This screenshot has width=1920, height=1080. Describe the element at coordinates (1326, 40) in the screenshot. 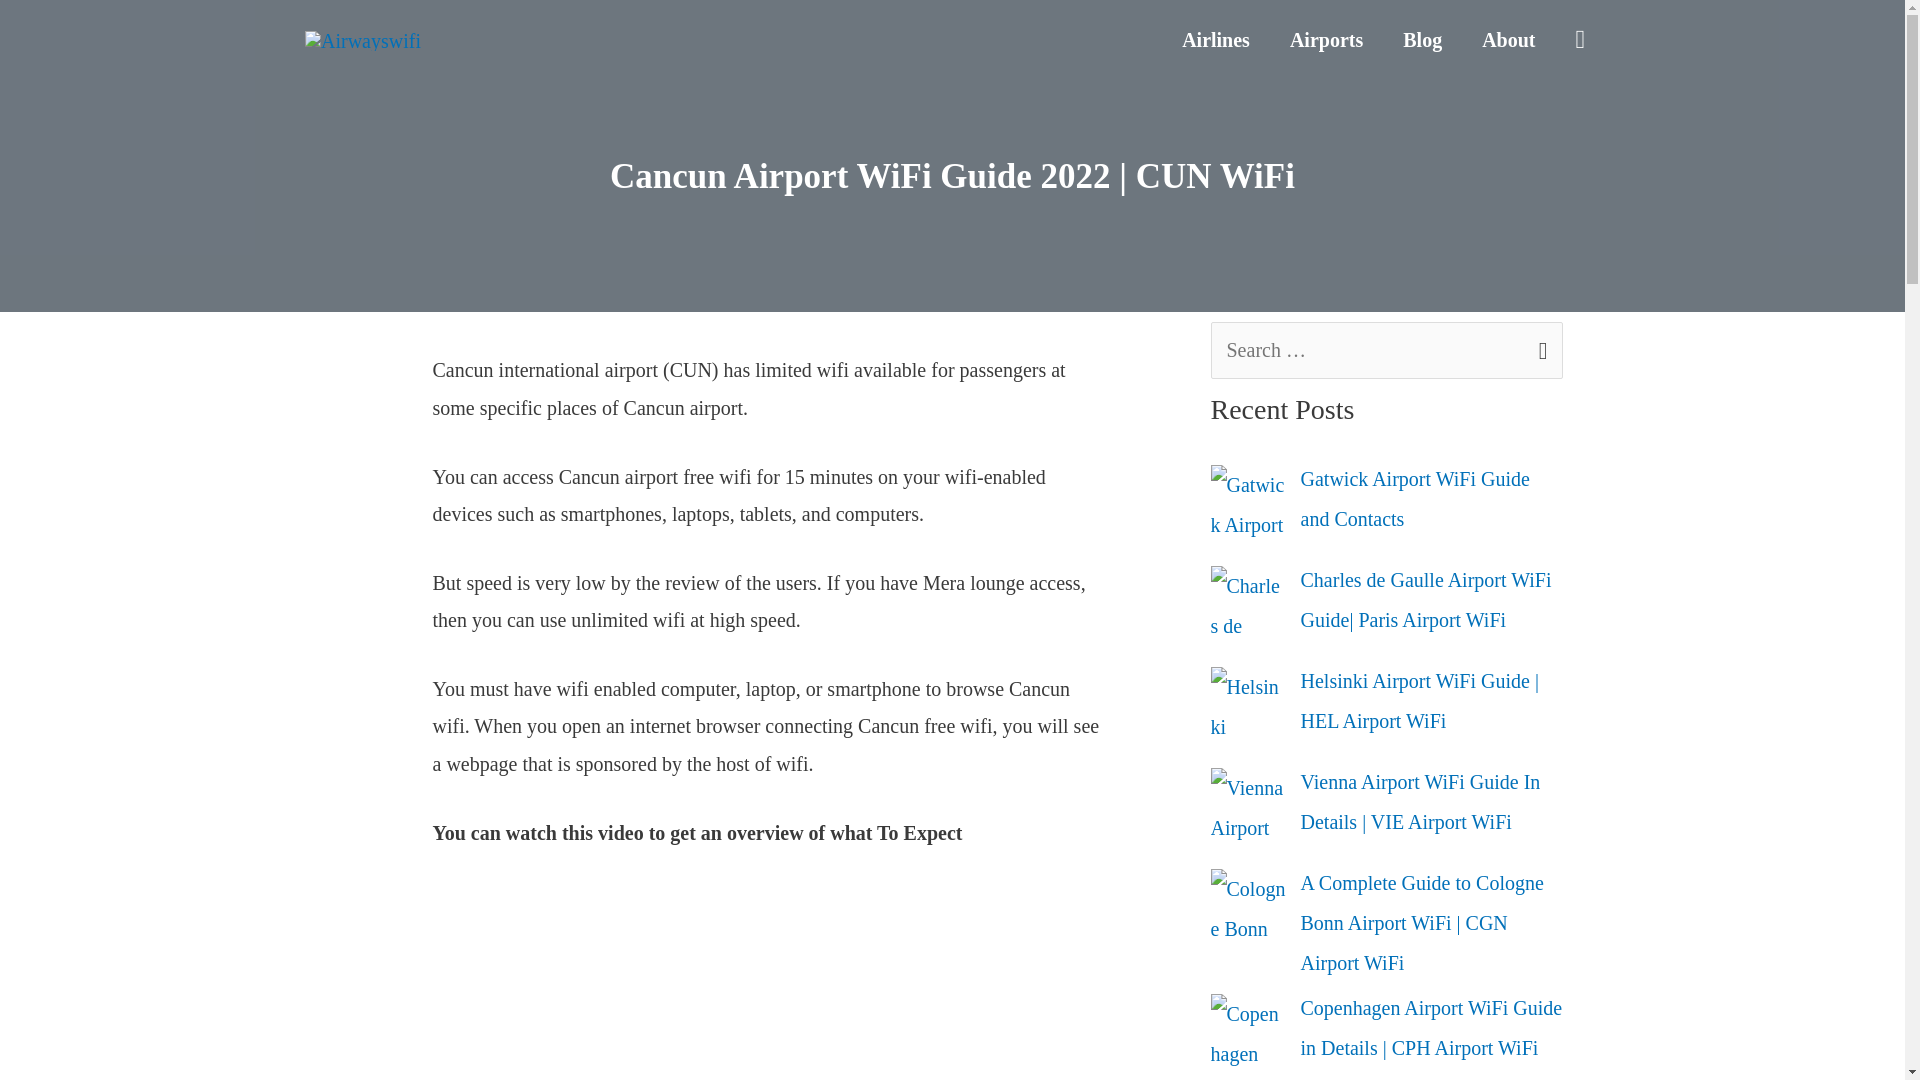

I see `Airports` at that location.